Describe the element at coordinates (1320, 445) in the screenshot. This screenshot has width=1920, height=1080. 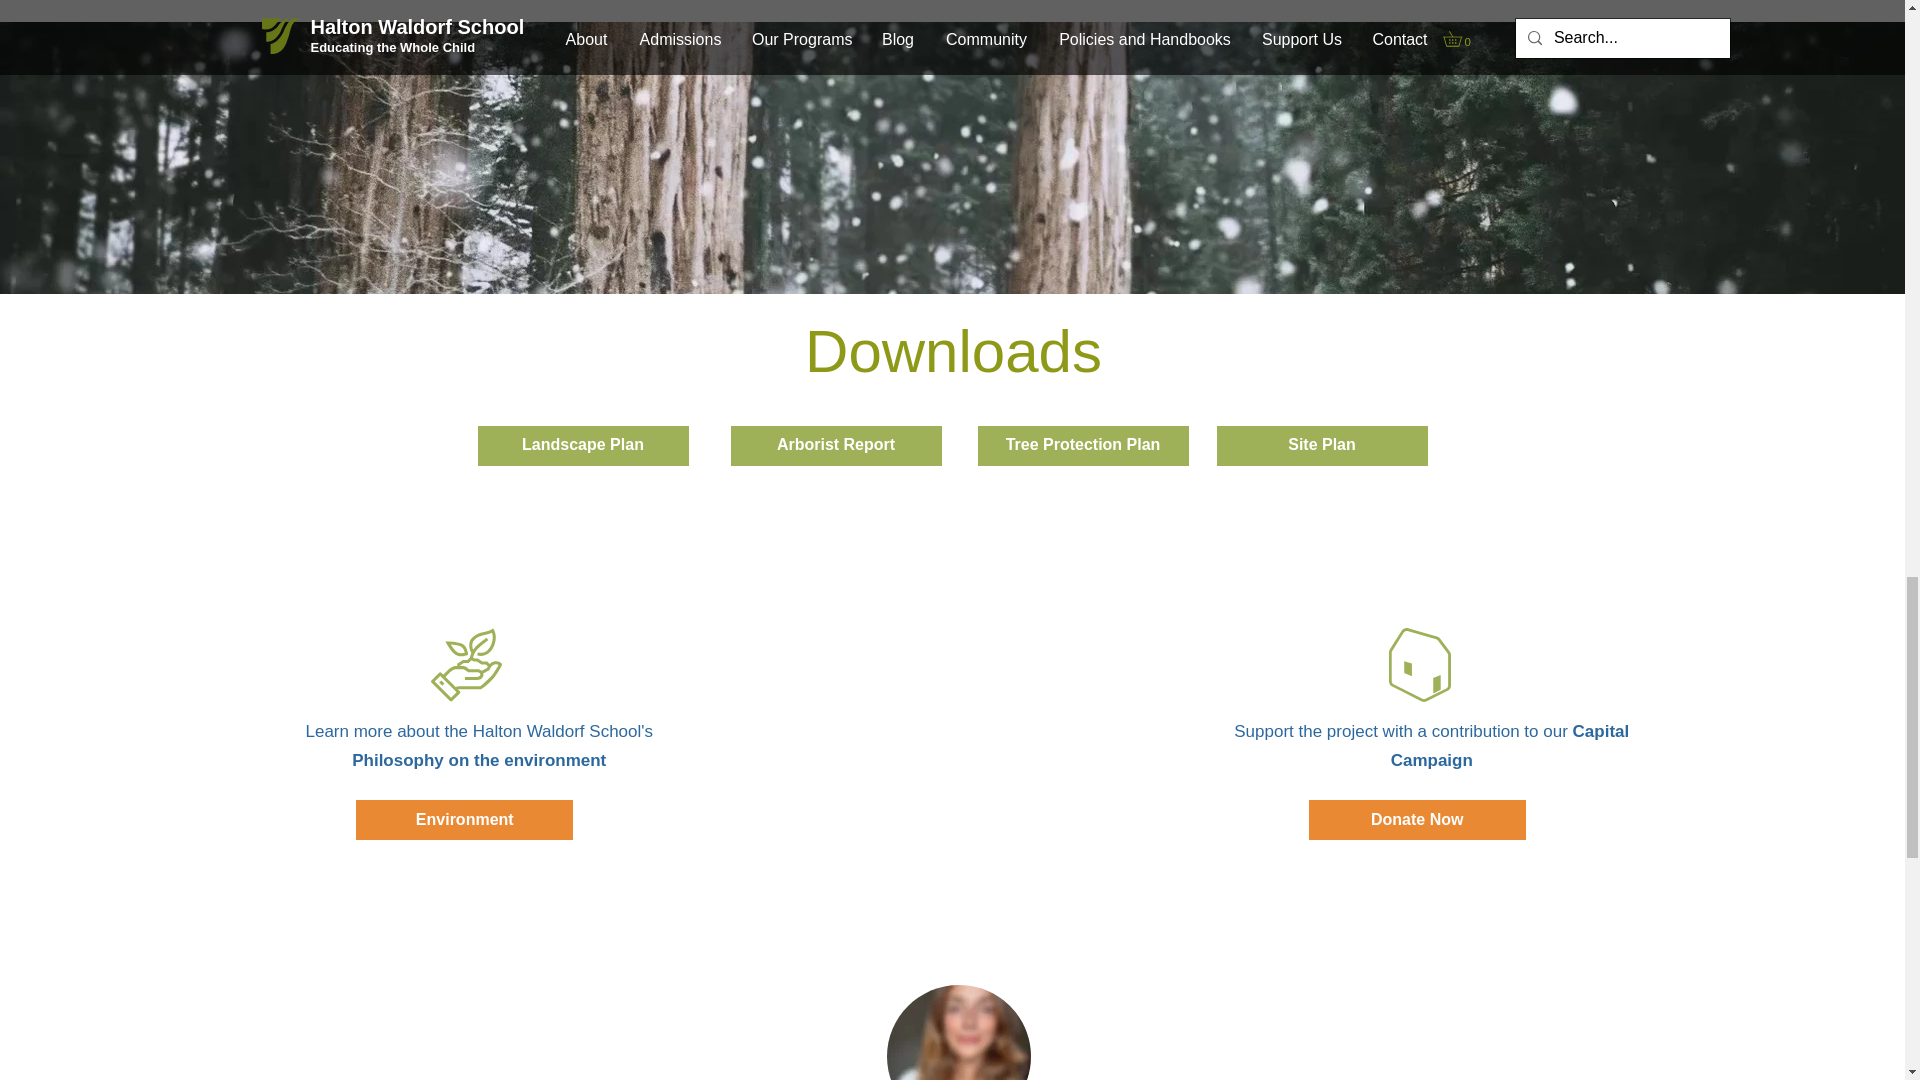
I see `Site Plan` at that location.